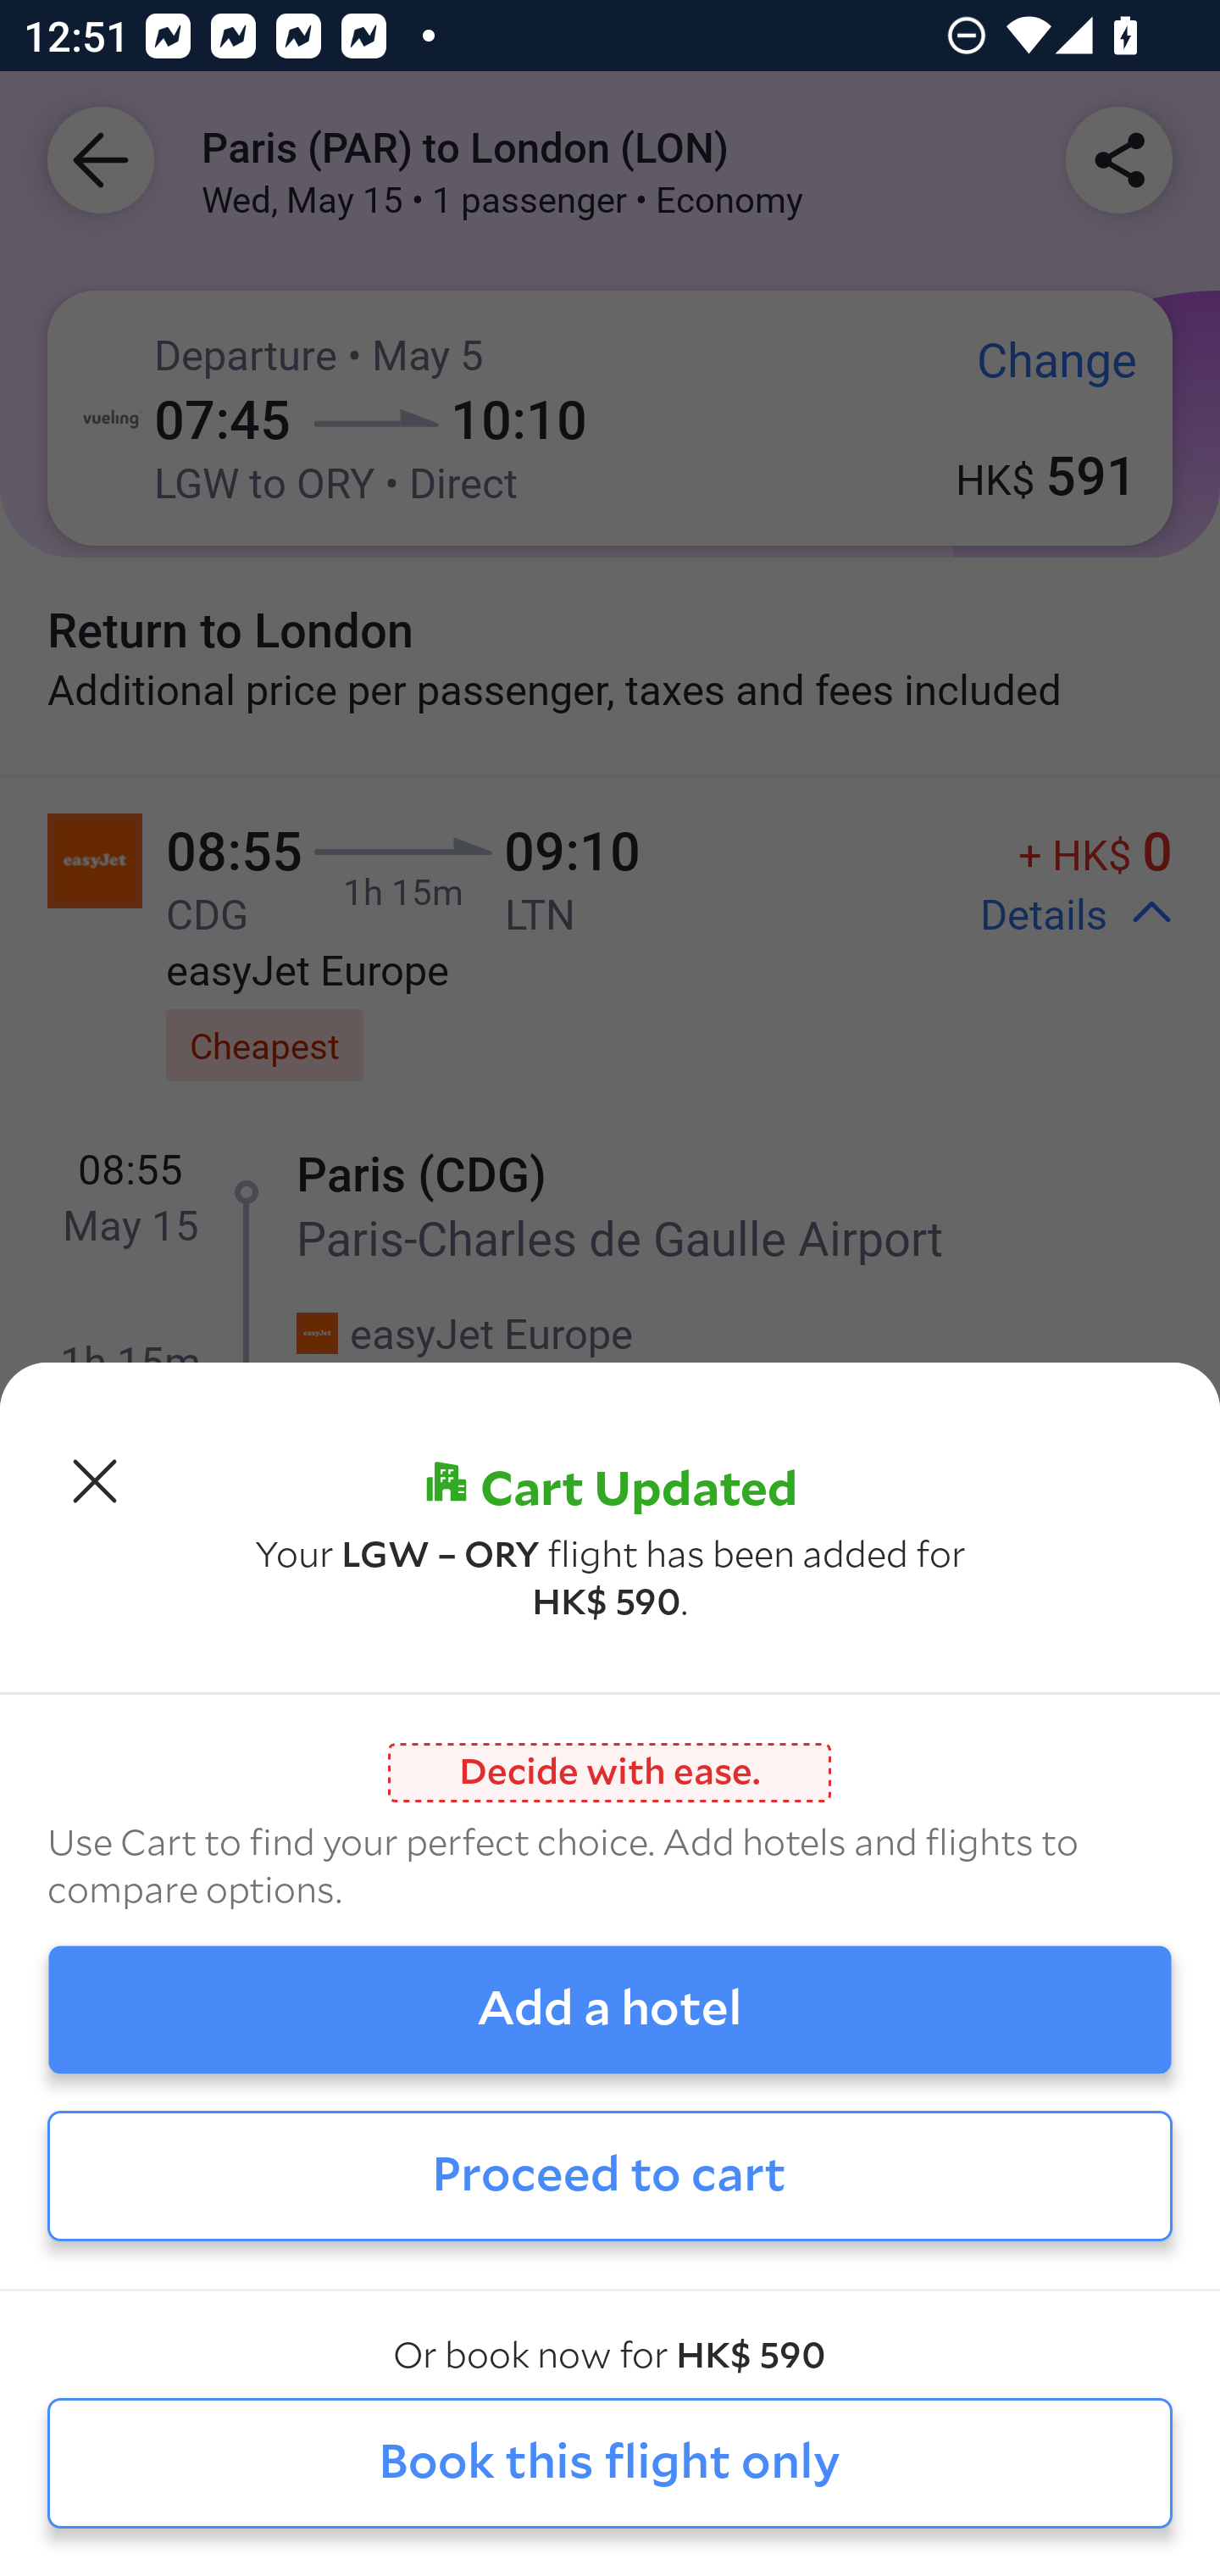 This screenshot has height=2576, width=1220. Describe the element at coordinates (610, 2174) in the screenshot. I see `Proceed to cart  Proceed to cart` at that location.